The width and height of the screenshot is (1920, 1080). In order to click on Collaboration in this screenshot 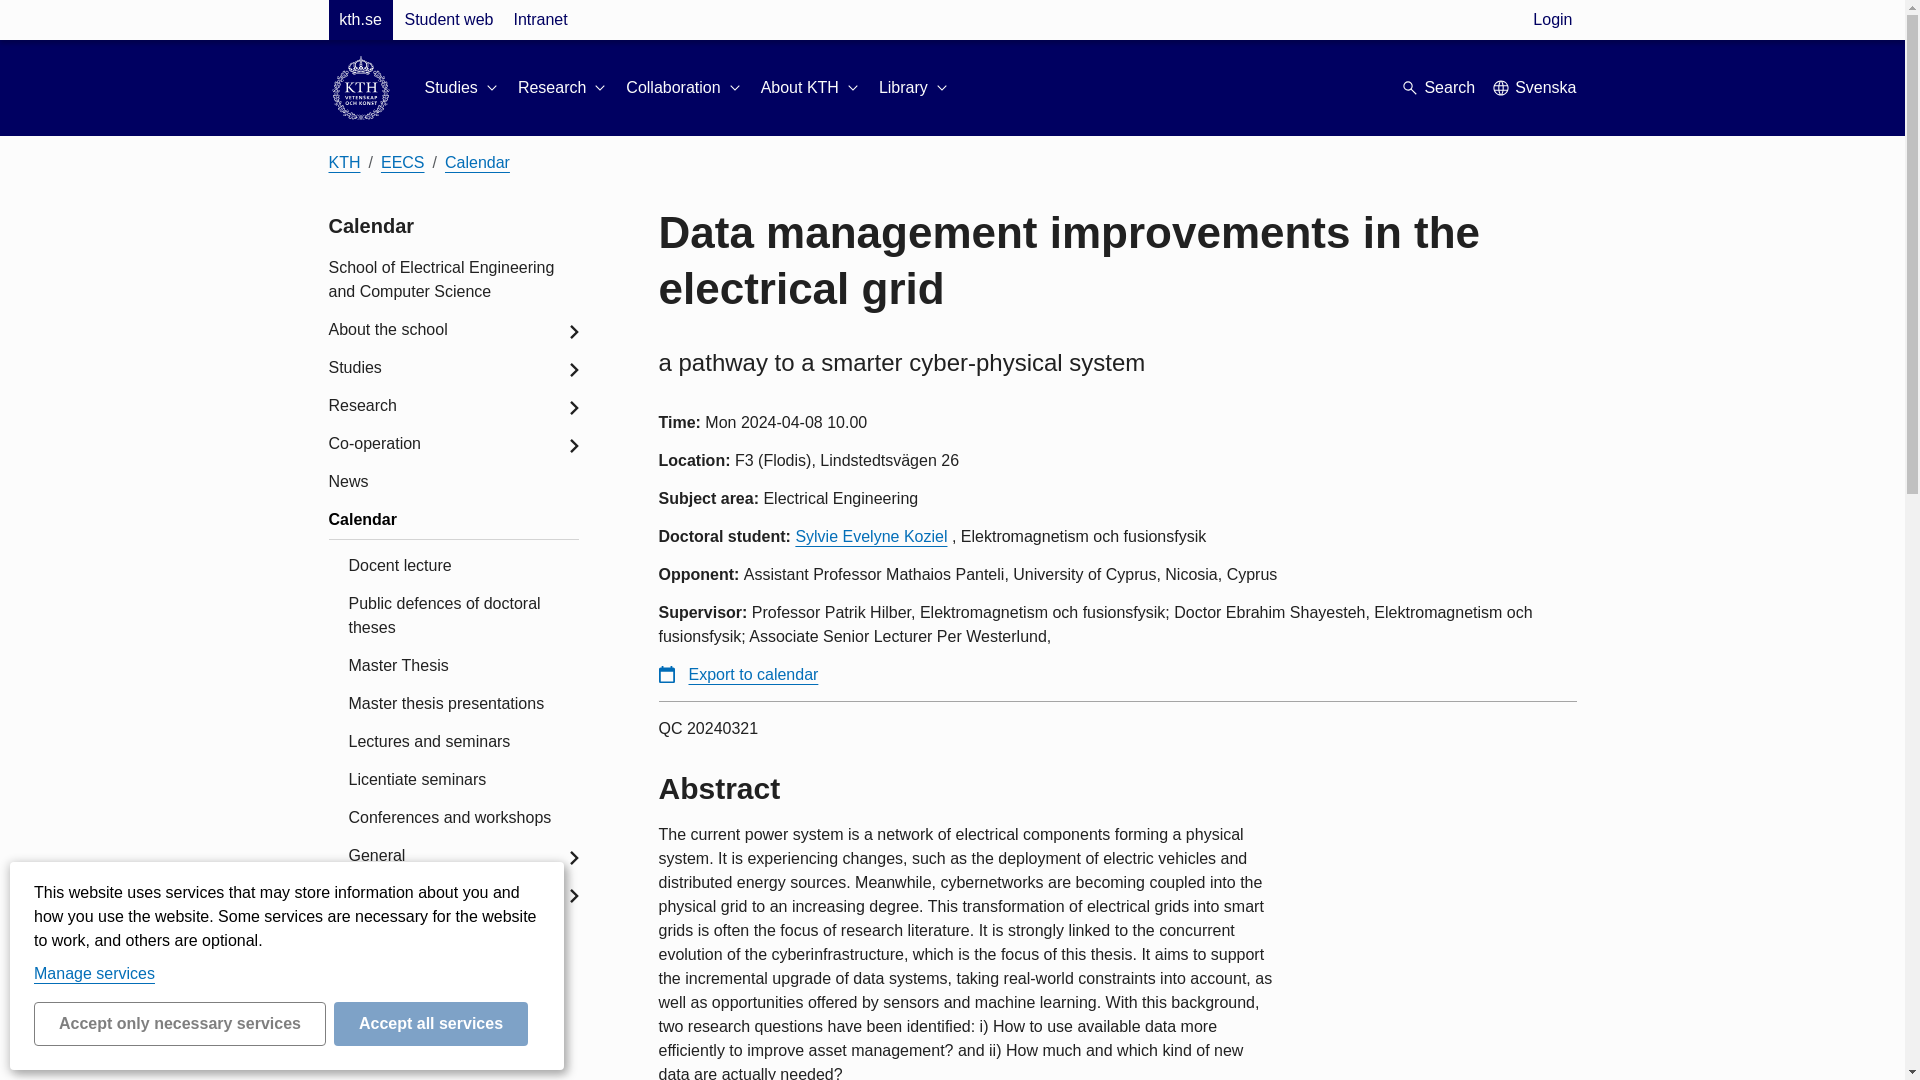, I will do `click(684, 88)`.